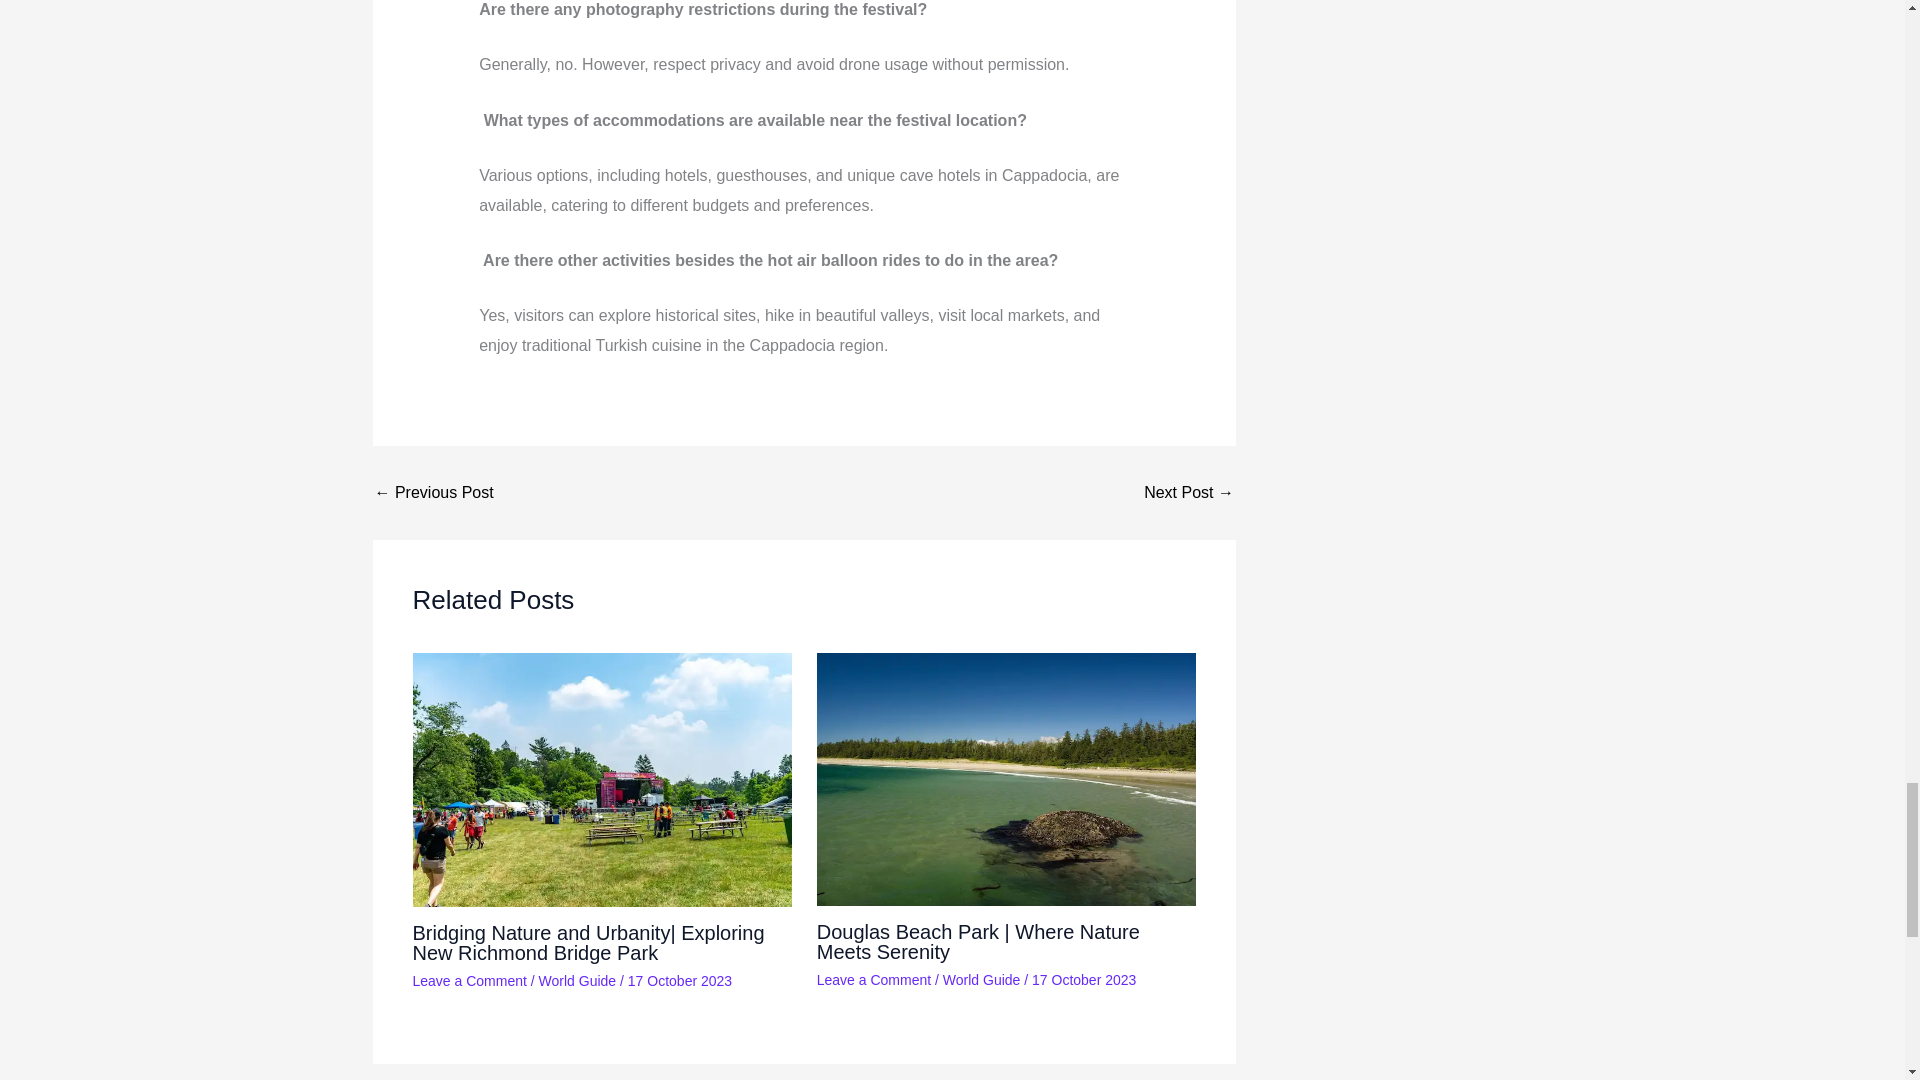 The height and width of the screenshot is (1080, 1920). What do you see at coordinates (469, 981) in the screenshot?
I see `Leave a Comment` at bounding box center [469, 981].